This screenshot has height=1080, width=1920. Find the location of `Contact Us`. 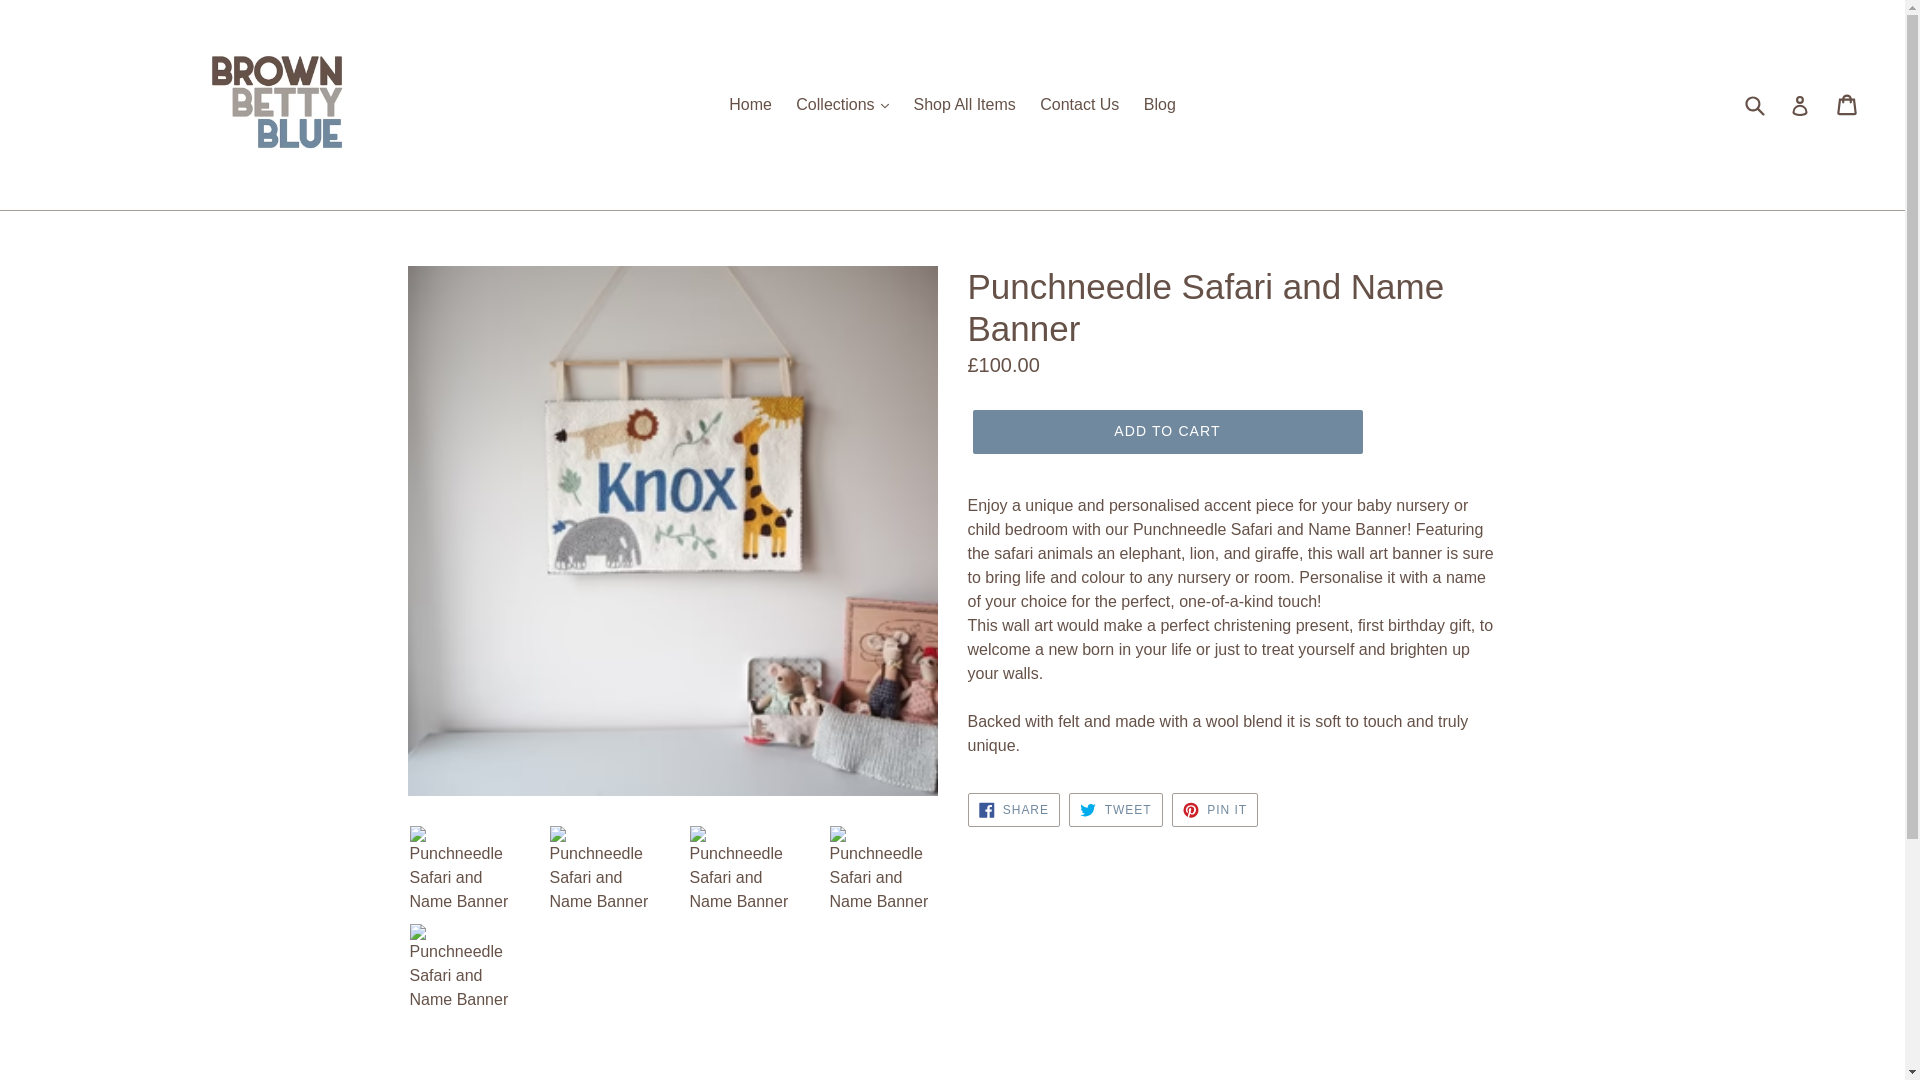

Contact Us is located at coordinates (1078, 104).